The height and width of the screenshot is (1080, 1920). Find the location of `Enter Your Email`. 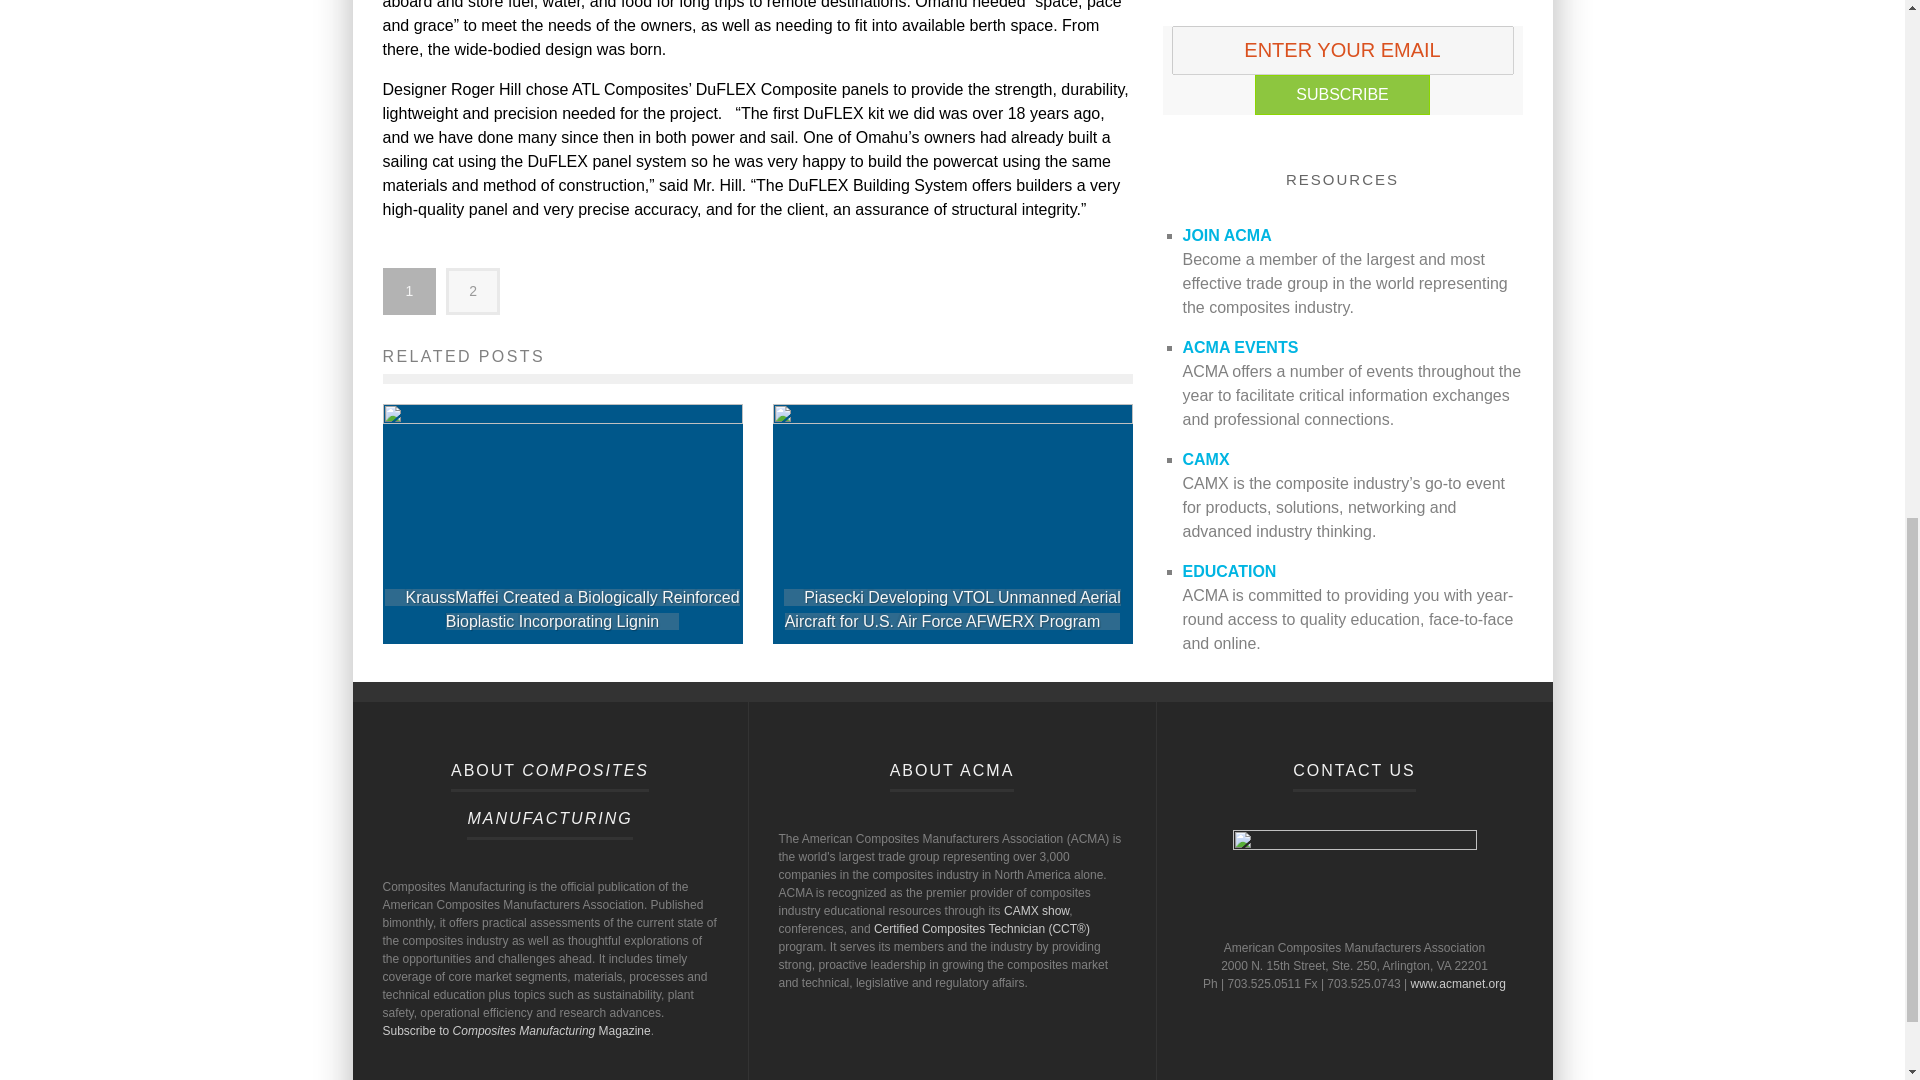

Enter Your Email is located at coordinates (1342, 50).